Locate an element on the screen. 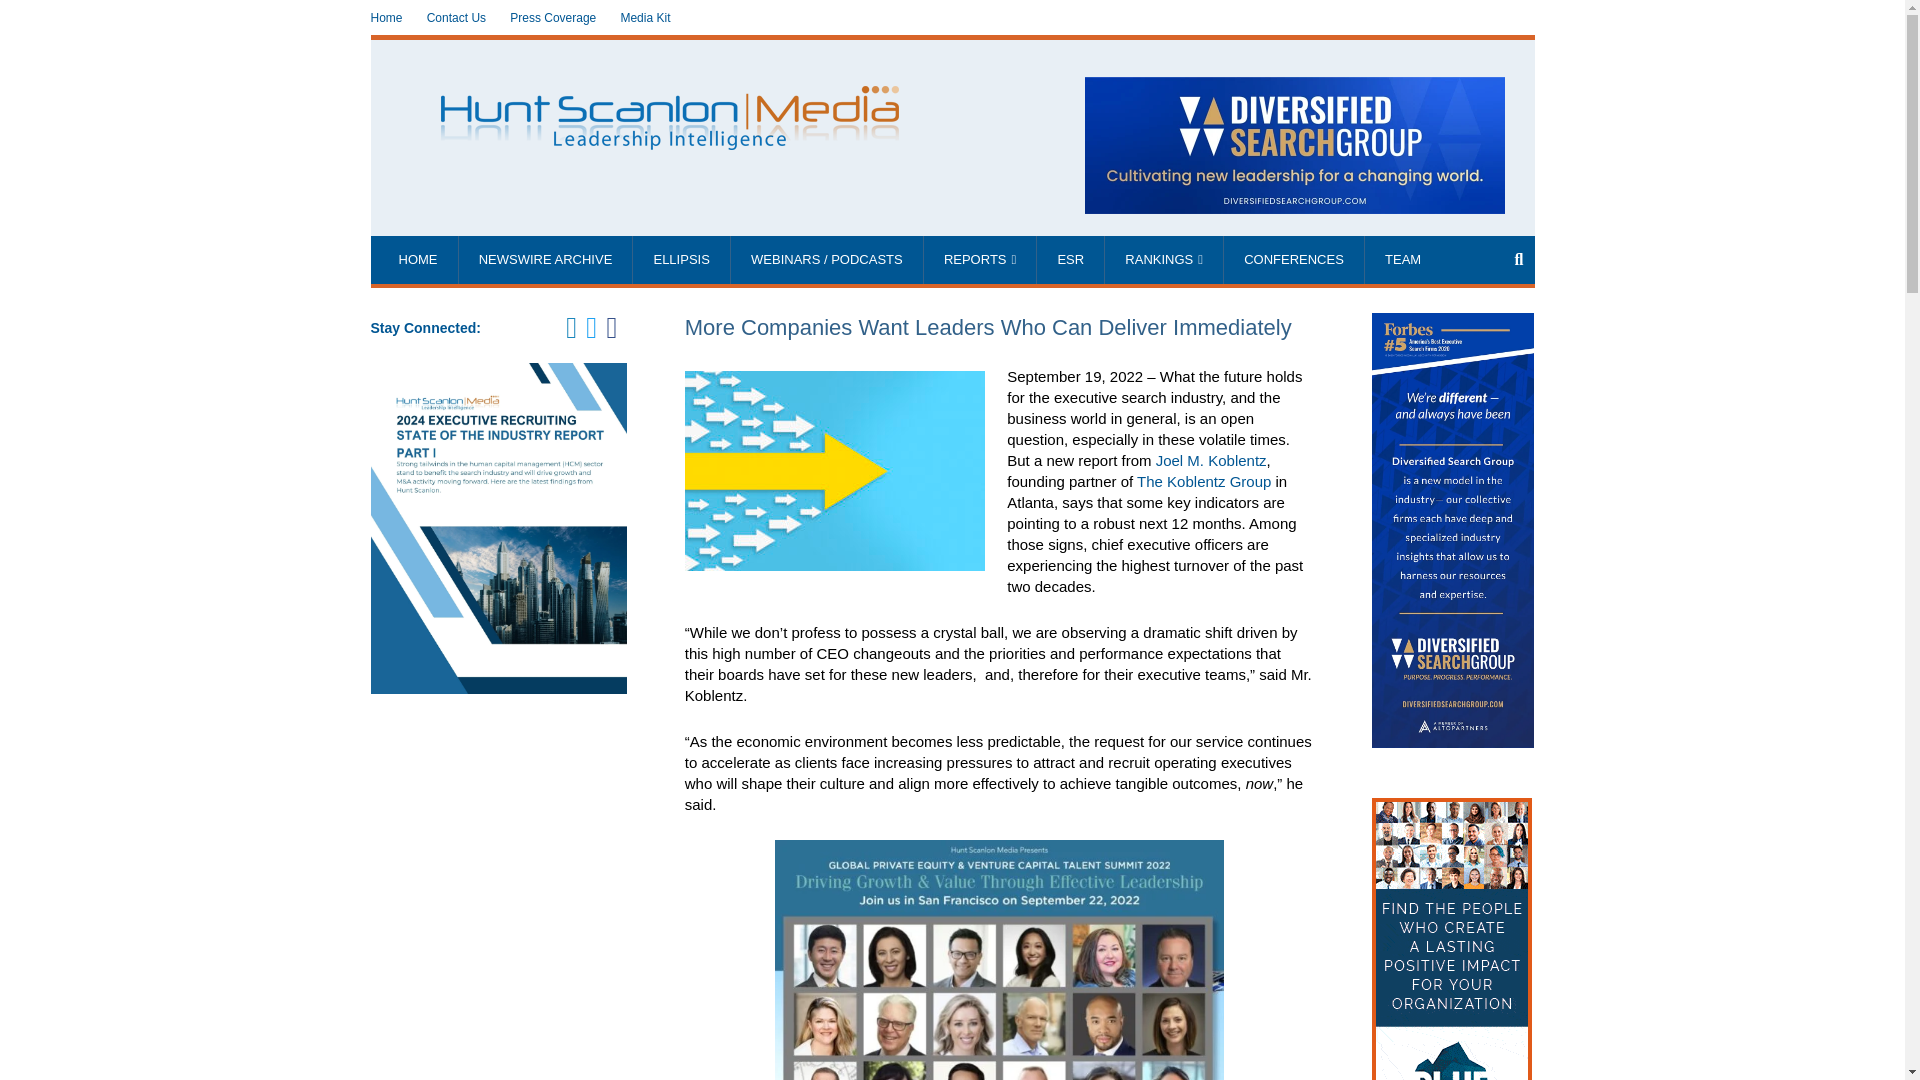  Media Kit is located at coordinates (645, 18).